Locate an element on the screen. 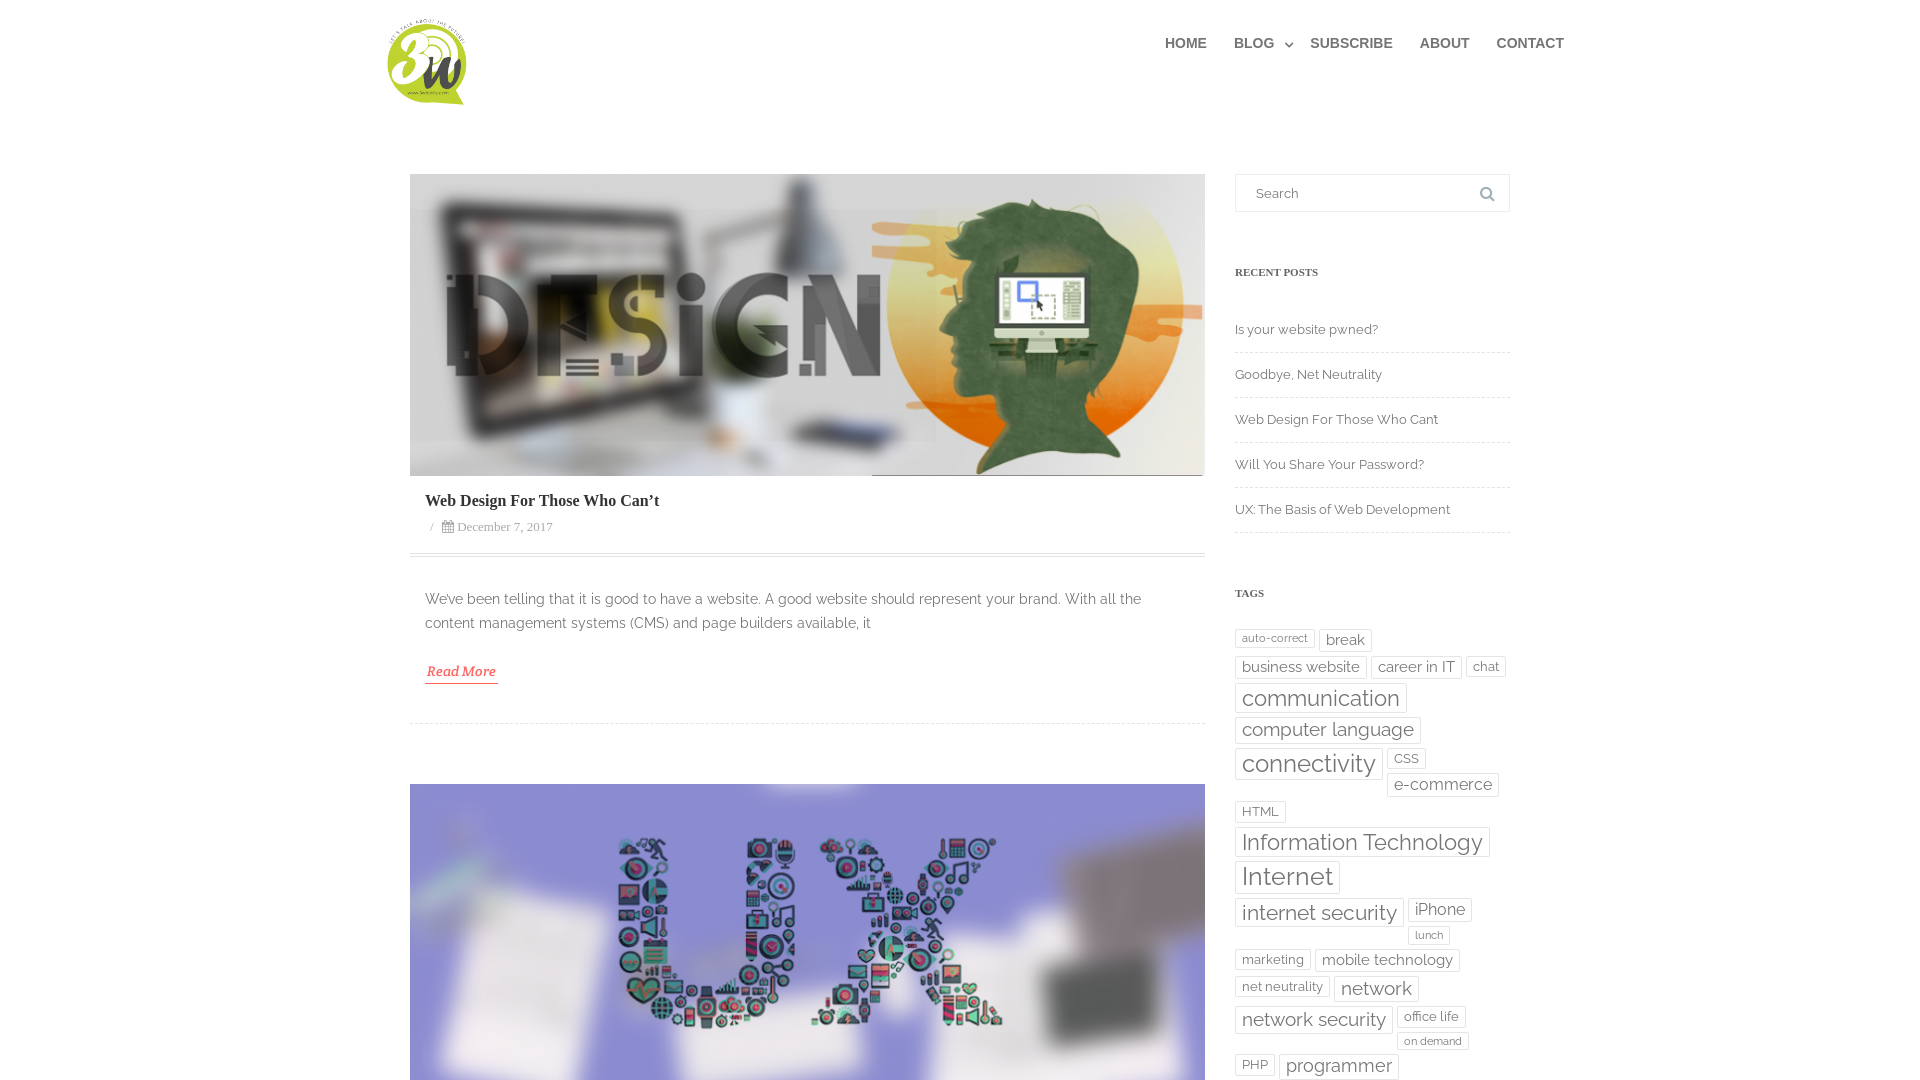  on demand is located at coordinates (1433, 1042).